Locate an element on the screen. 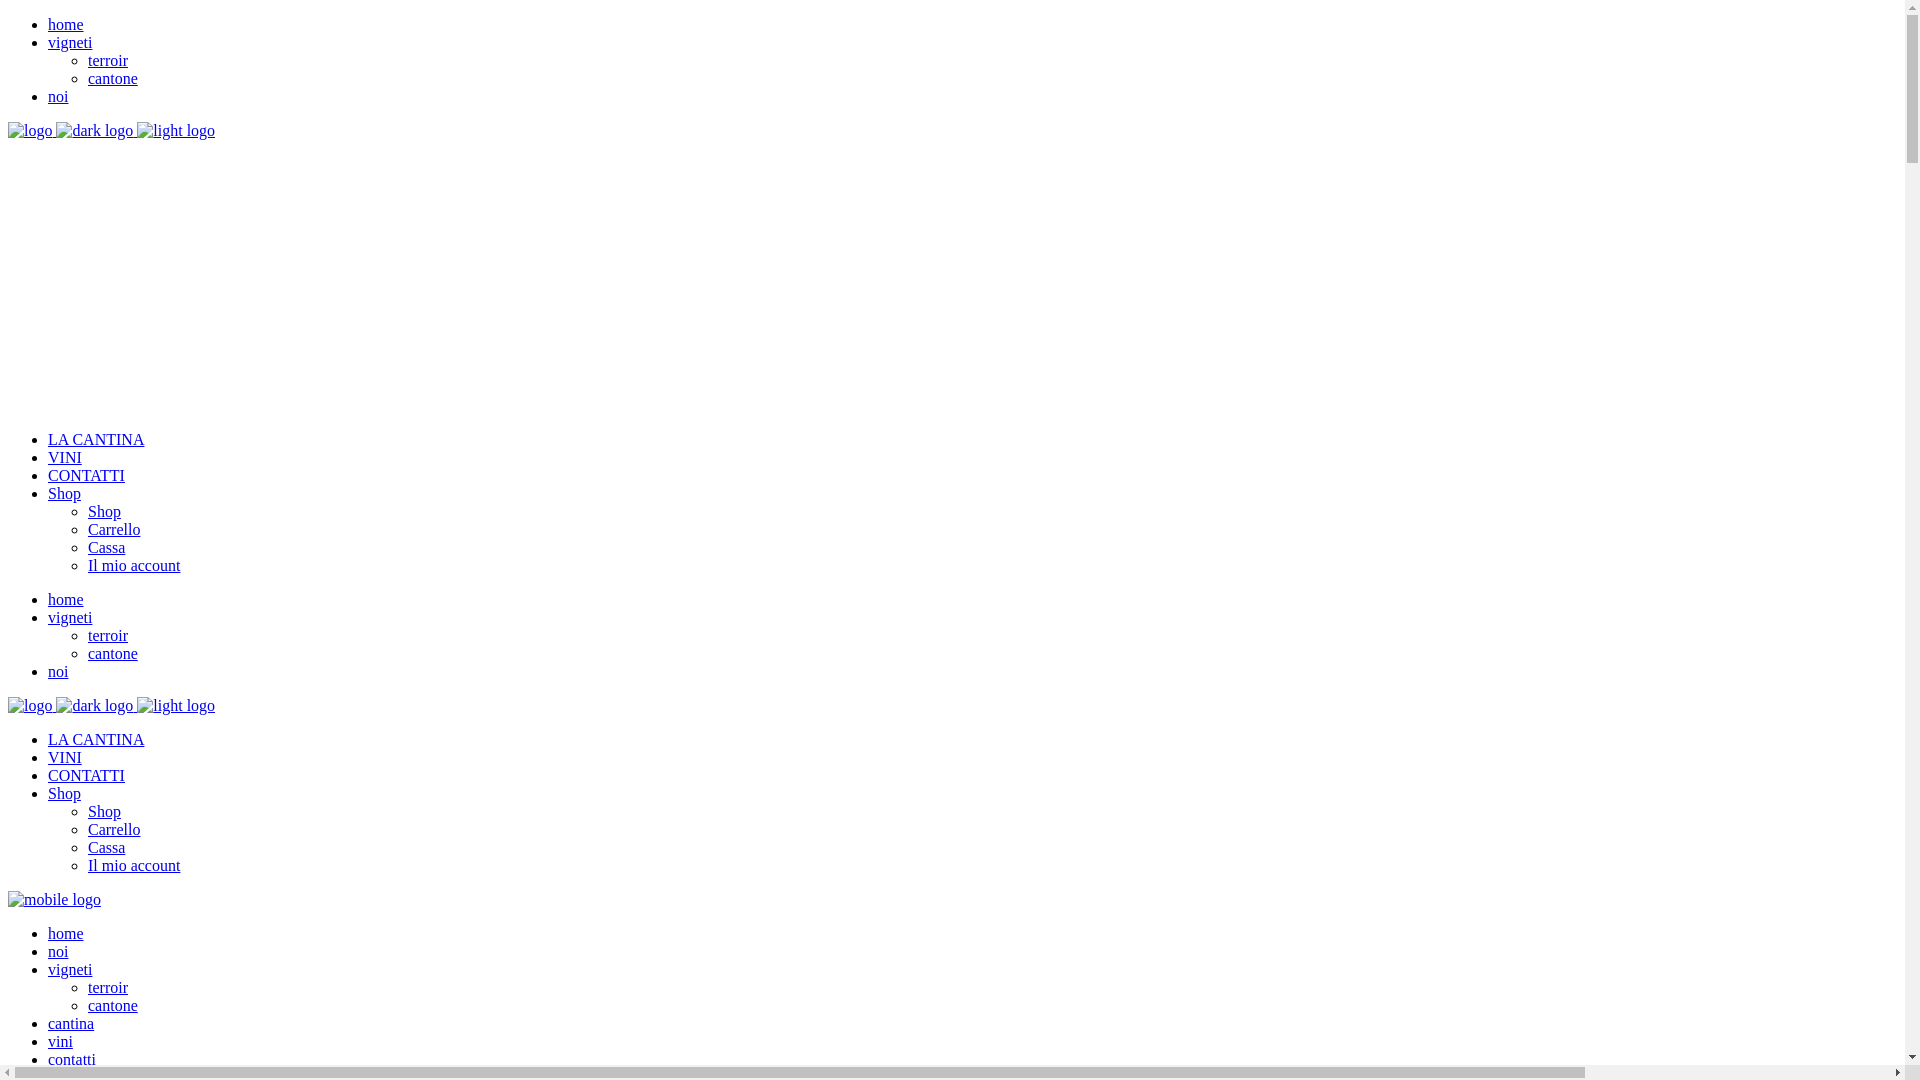 This screenshot has width=1920, height=1080. LA CANTINA is located at coordinates (96, 739).